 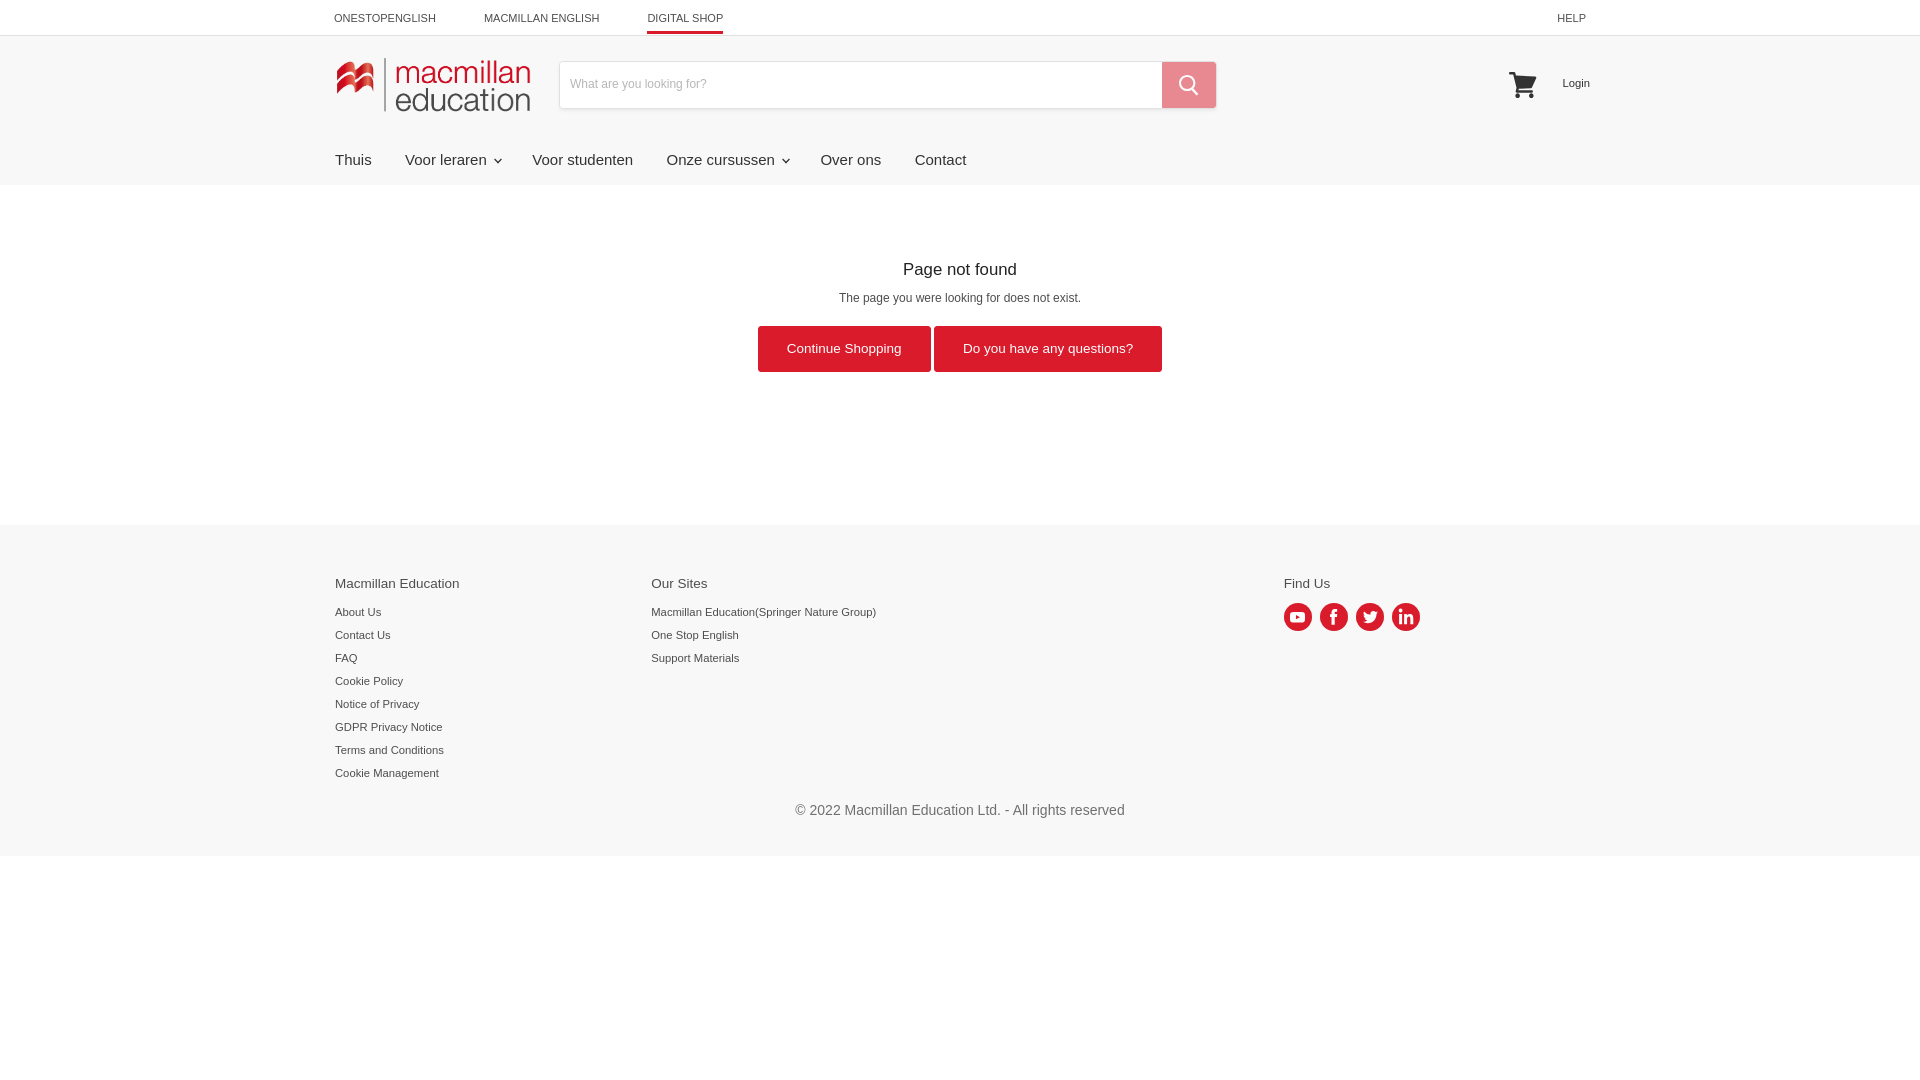 What do you see at coordinates (582, 160) in the screenshot?
I see `Voor studenten` at bounding box center [582, 160].